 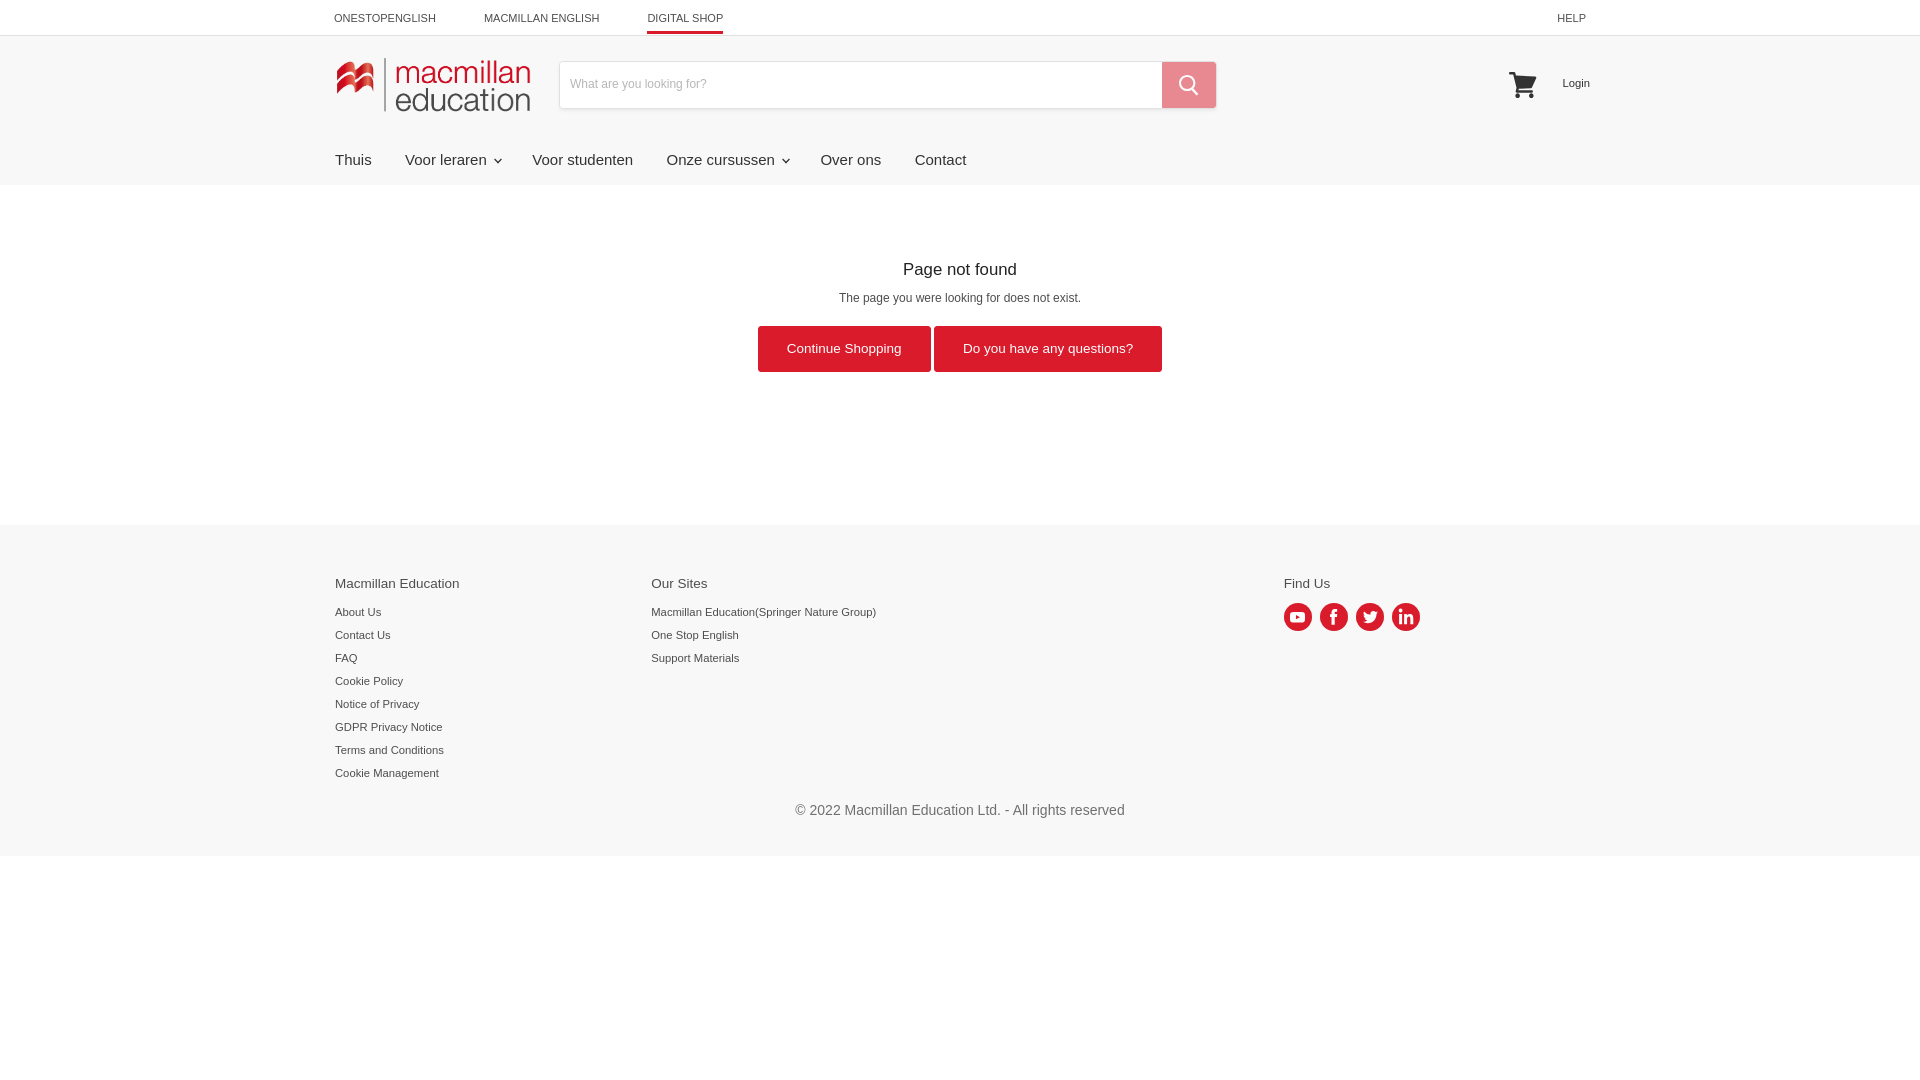 What do you see at coordinates (582, 160) in the screenshot?
I see `Voor studenten` at bounding box center [582, 160].